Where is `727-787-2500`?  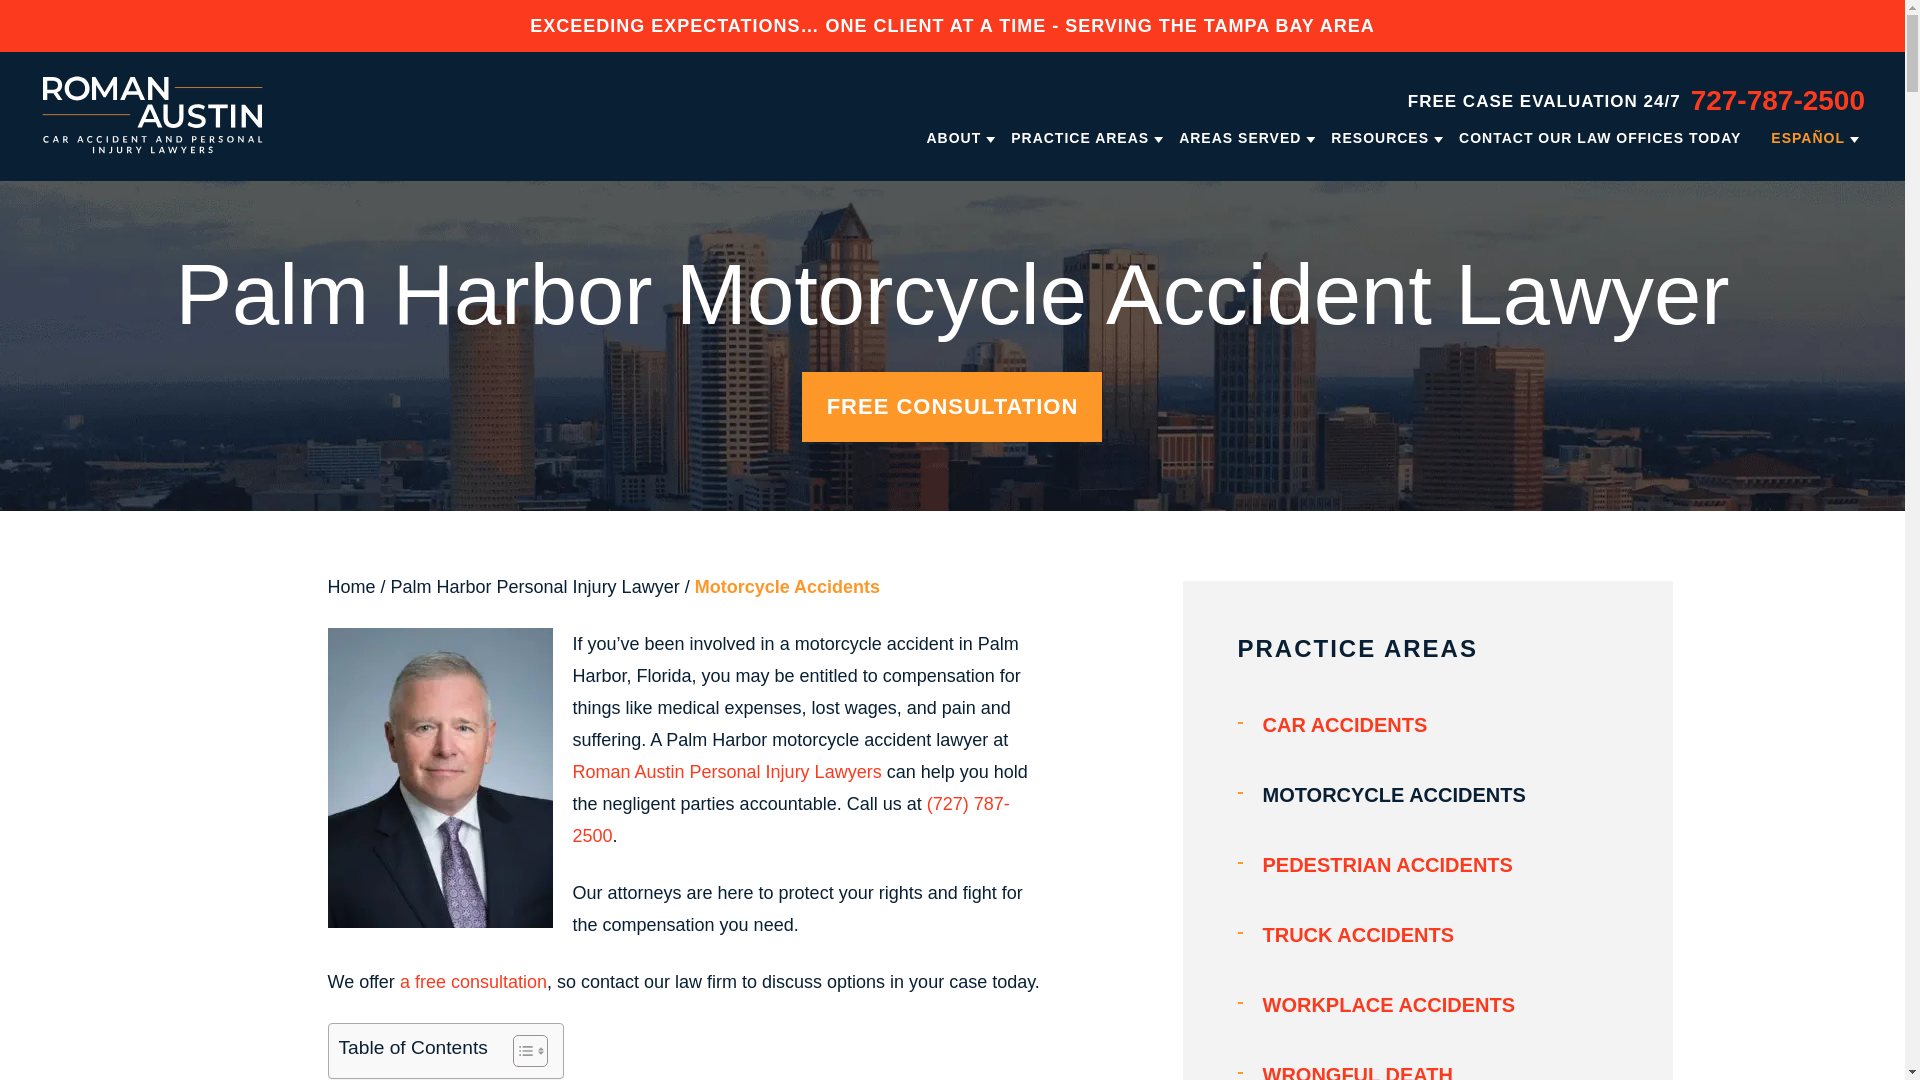
727-787-2500 is located at coordinates (1778, 100).